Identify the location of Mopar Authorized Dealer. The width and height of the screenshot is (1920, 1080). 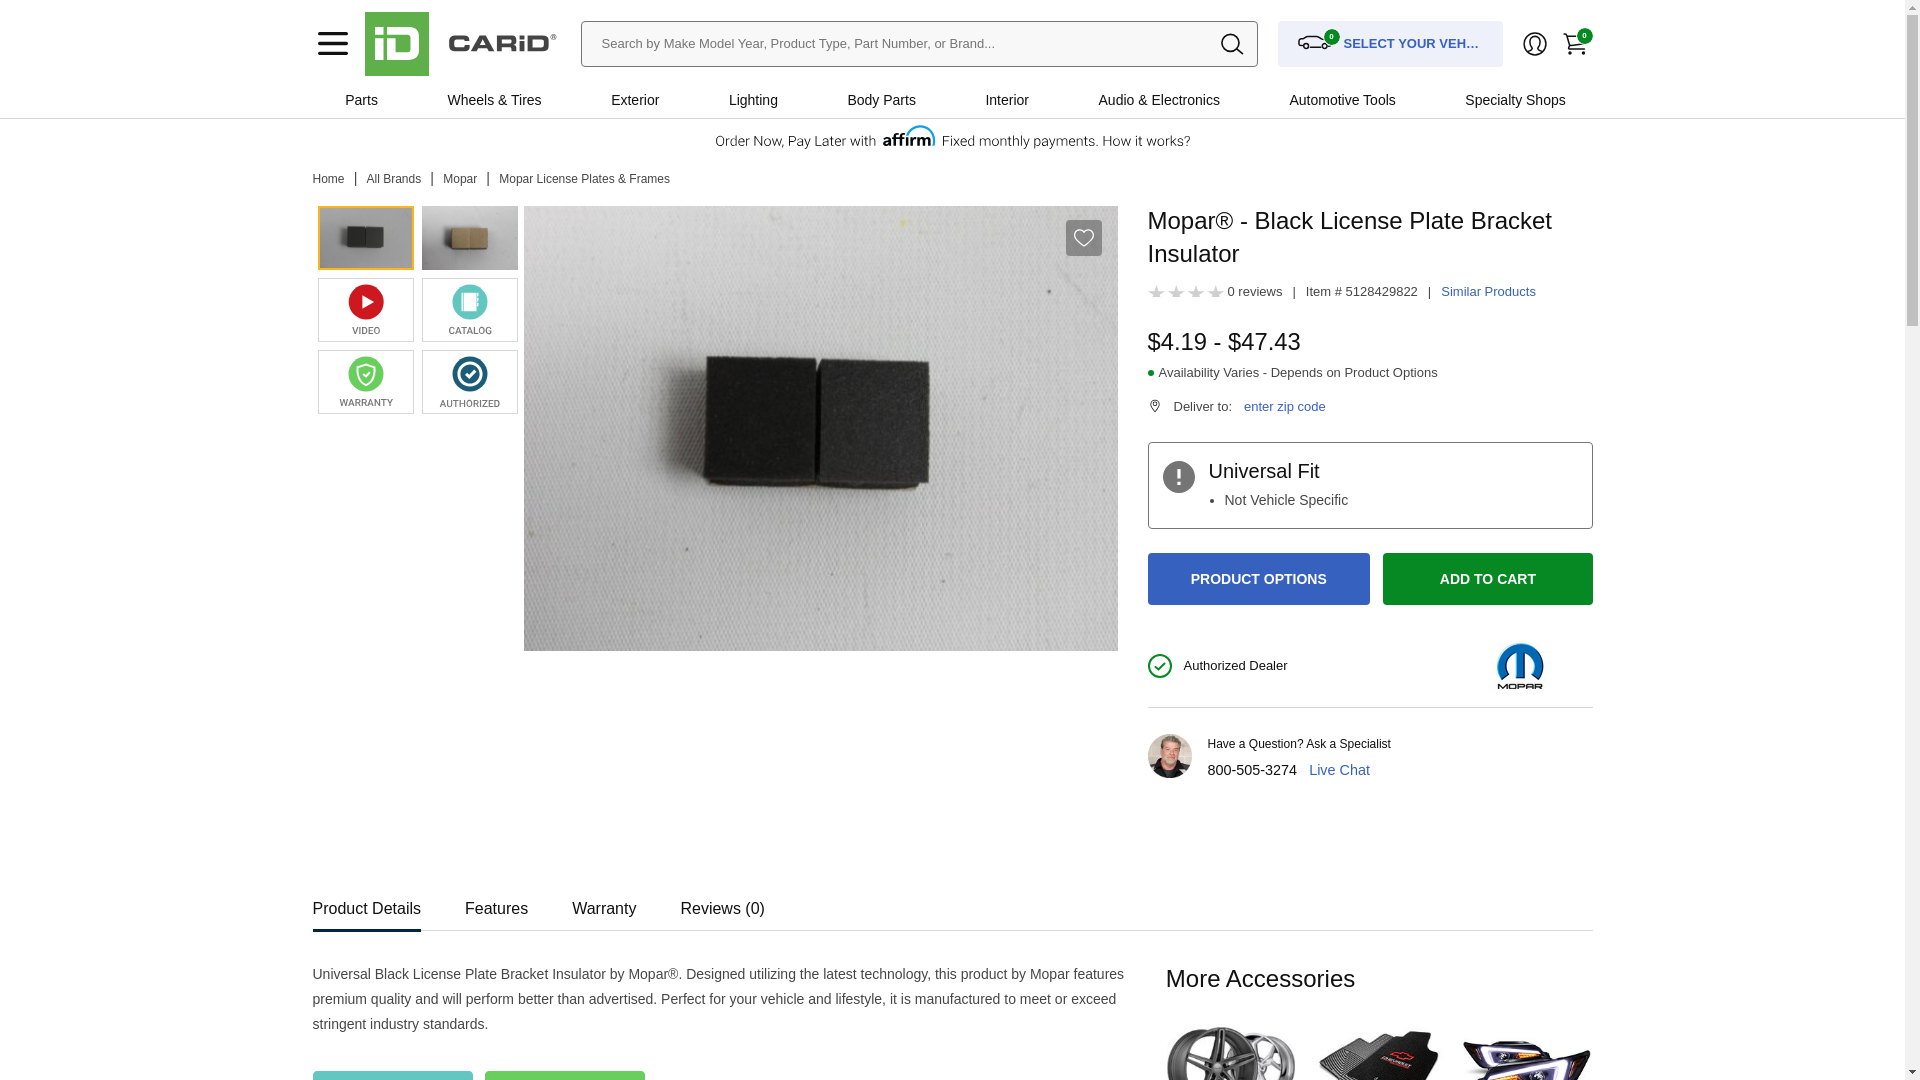
(470, 381).